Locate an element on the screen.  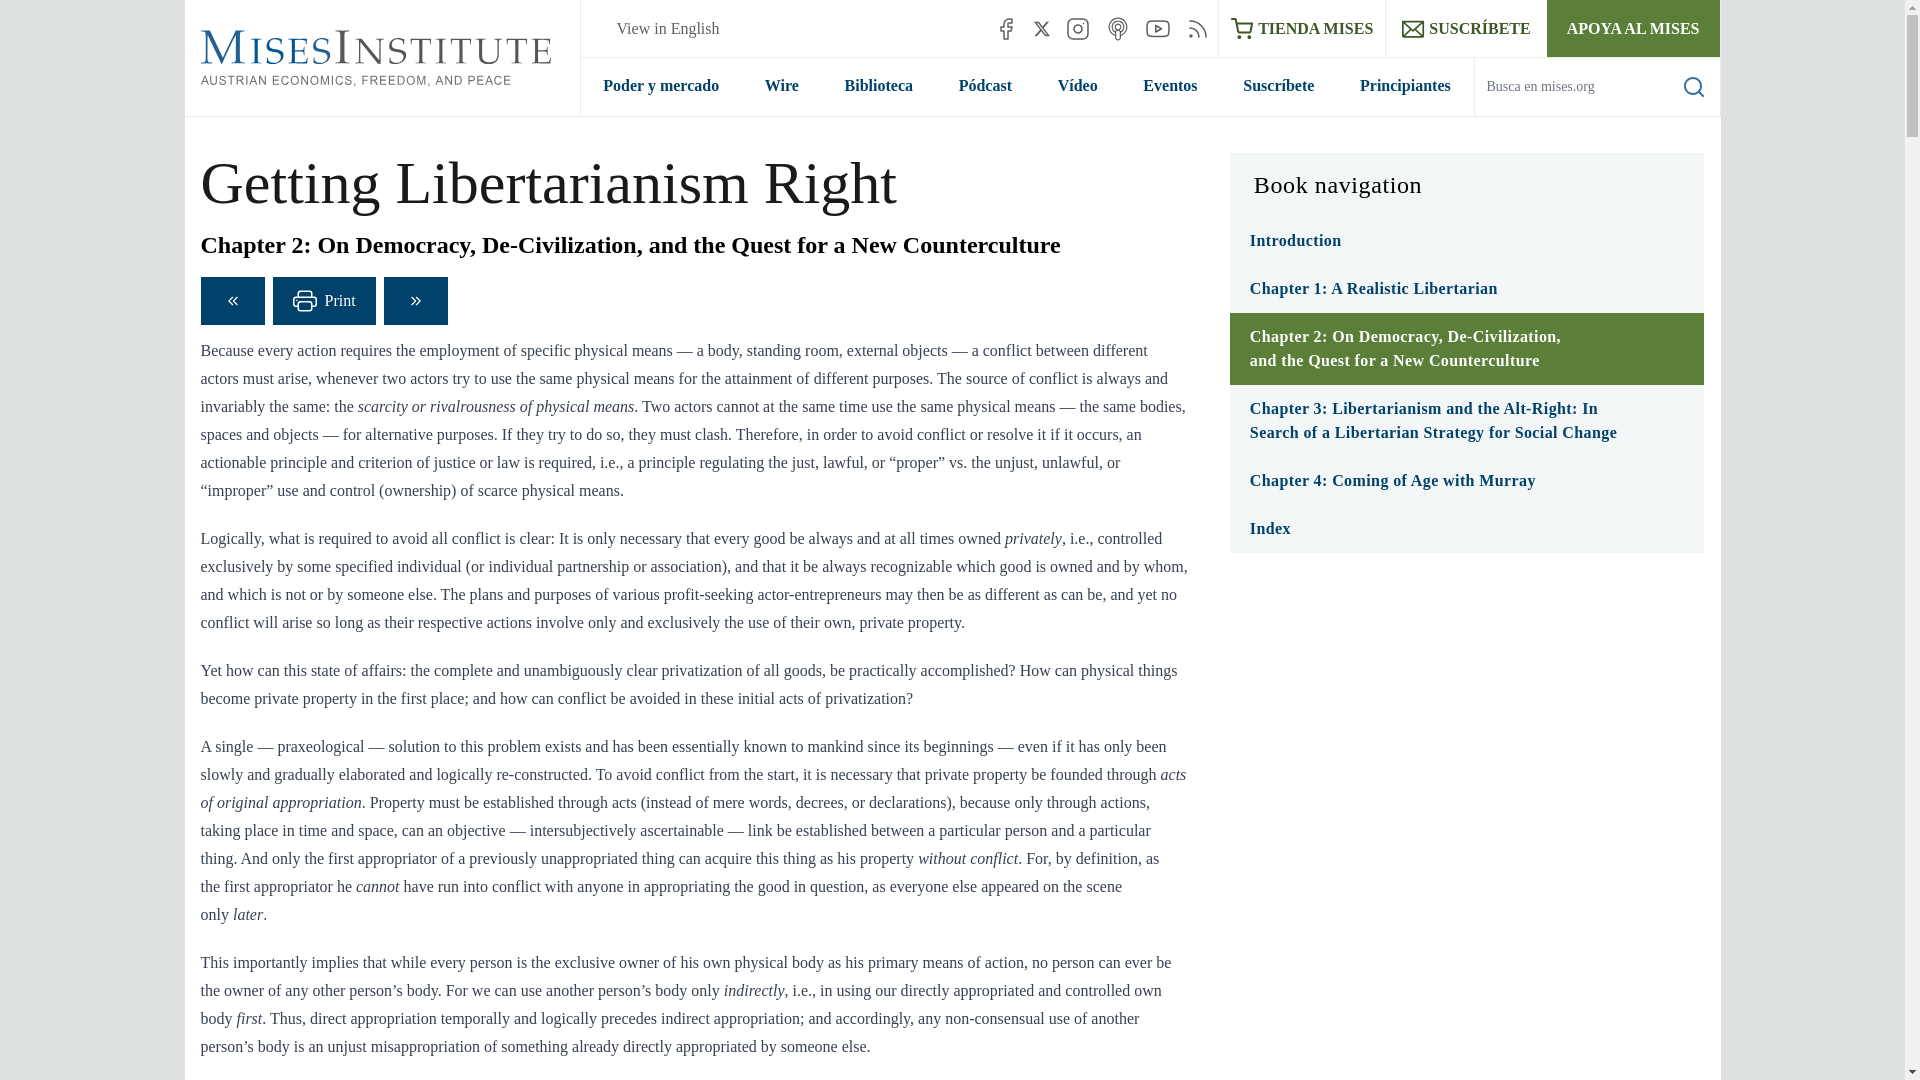
Search is located at coordinates (1694, 86).